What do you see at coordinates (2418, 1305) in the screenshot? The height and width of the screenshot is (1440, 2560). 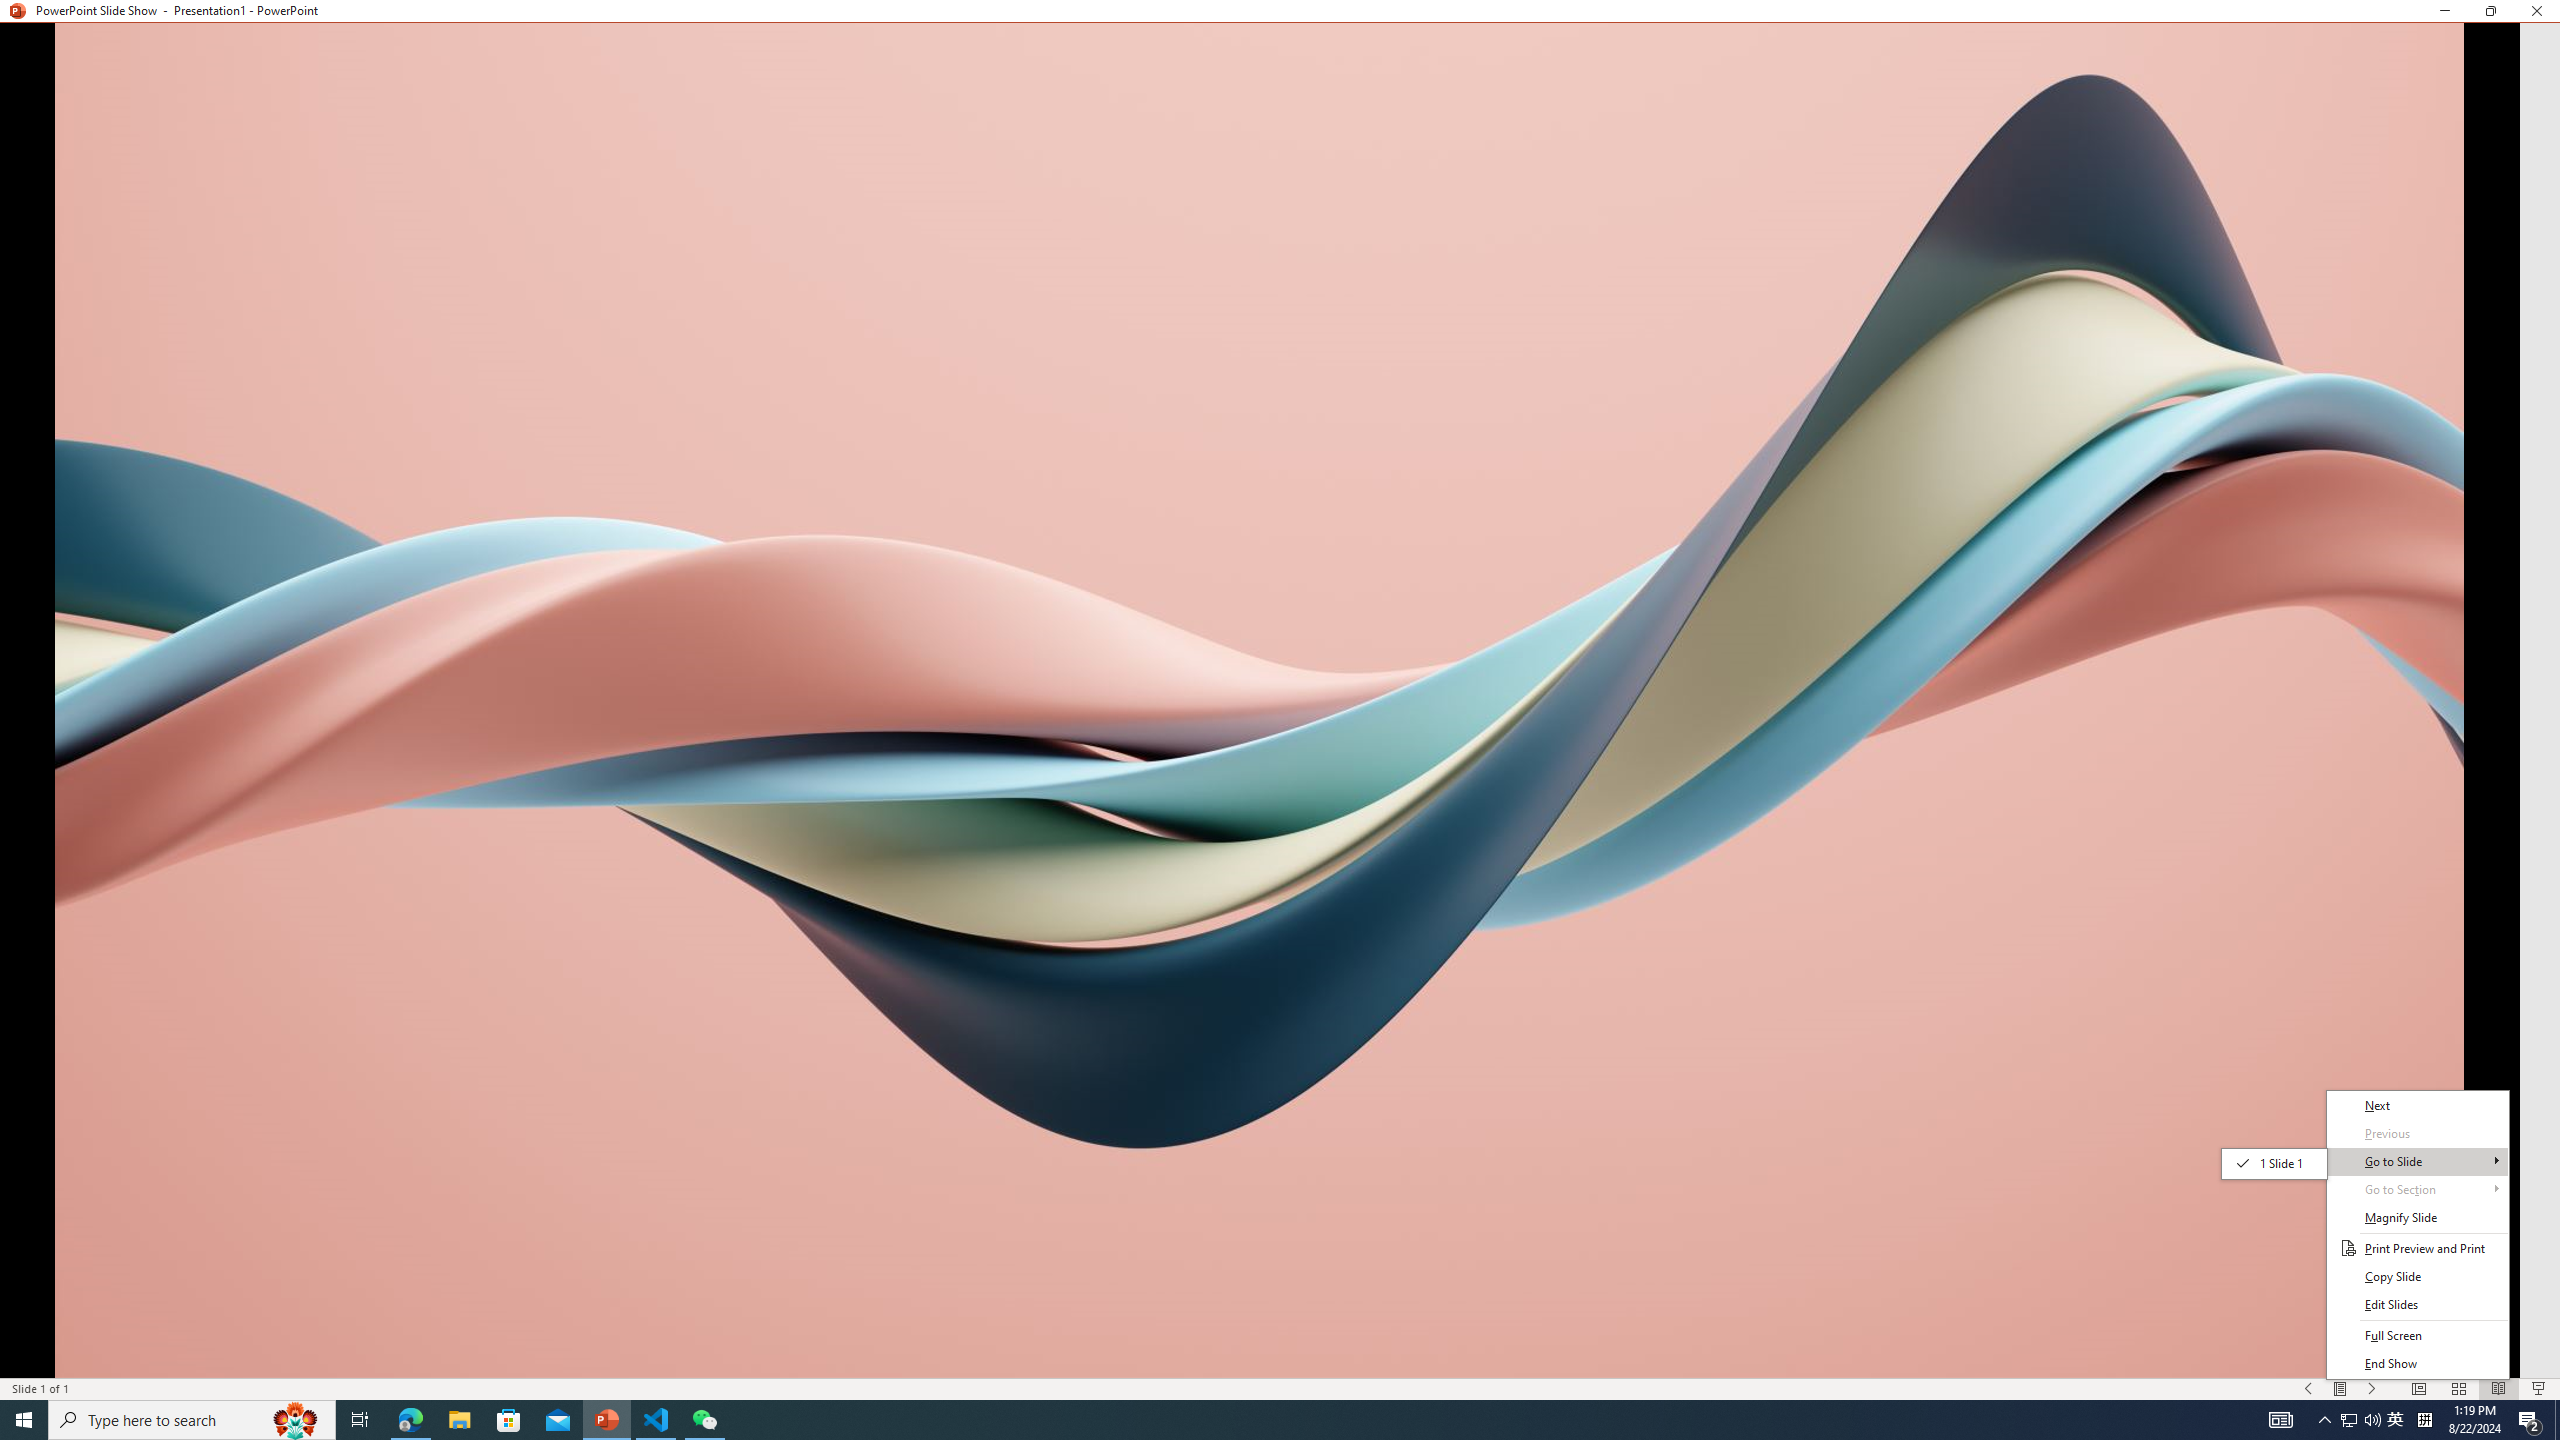 I see `Edit Slides` at bounding box center [2418, 1305].